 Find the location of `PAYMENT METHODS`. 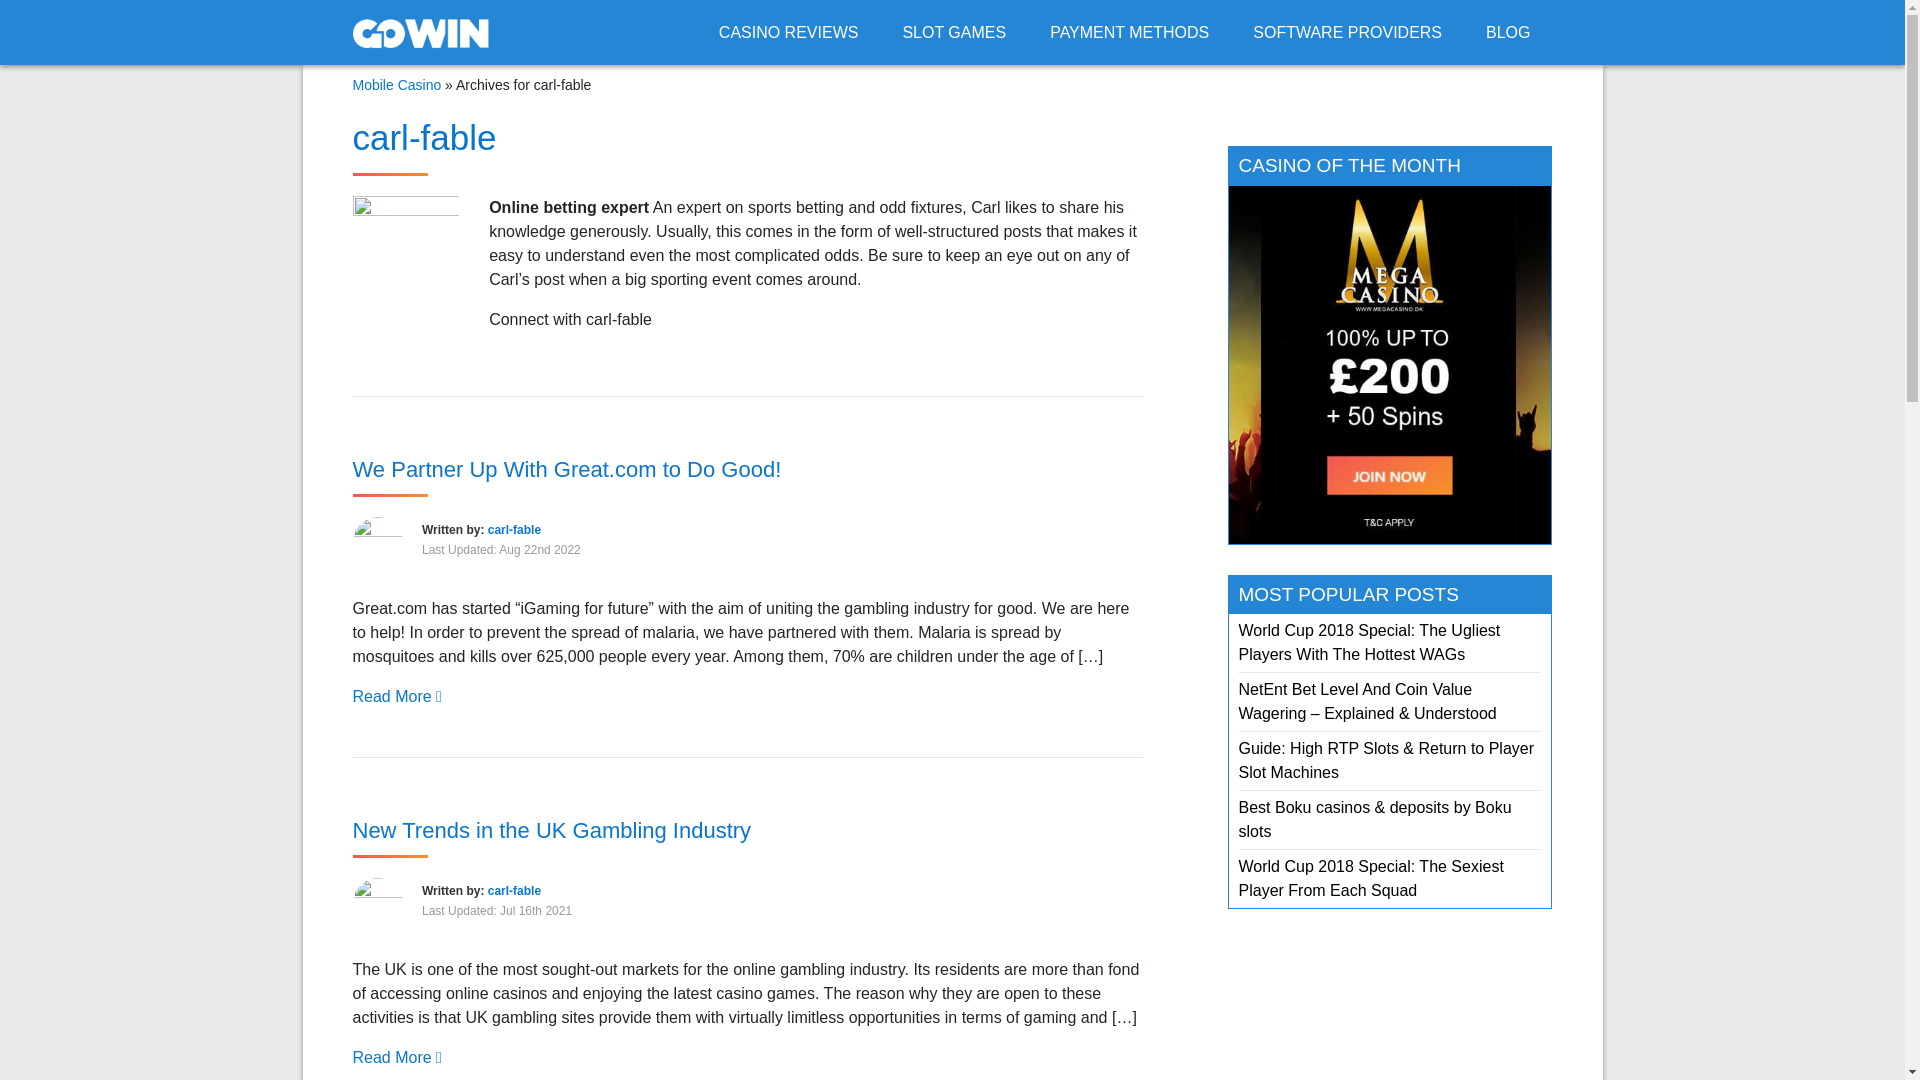

PAYMENT METHODS is located at coordinates (1130, 32).